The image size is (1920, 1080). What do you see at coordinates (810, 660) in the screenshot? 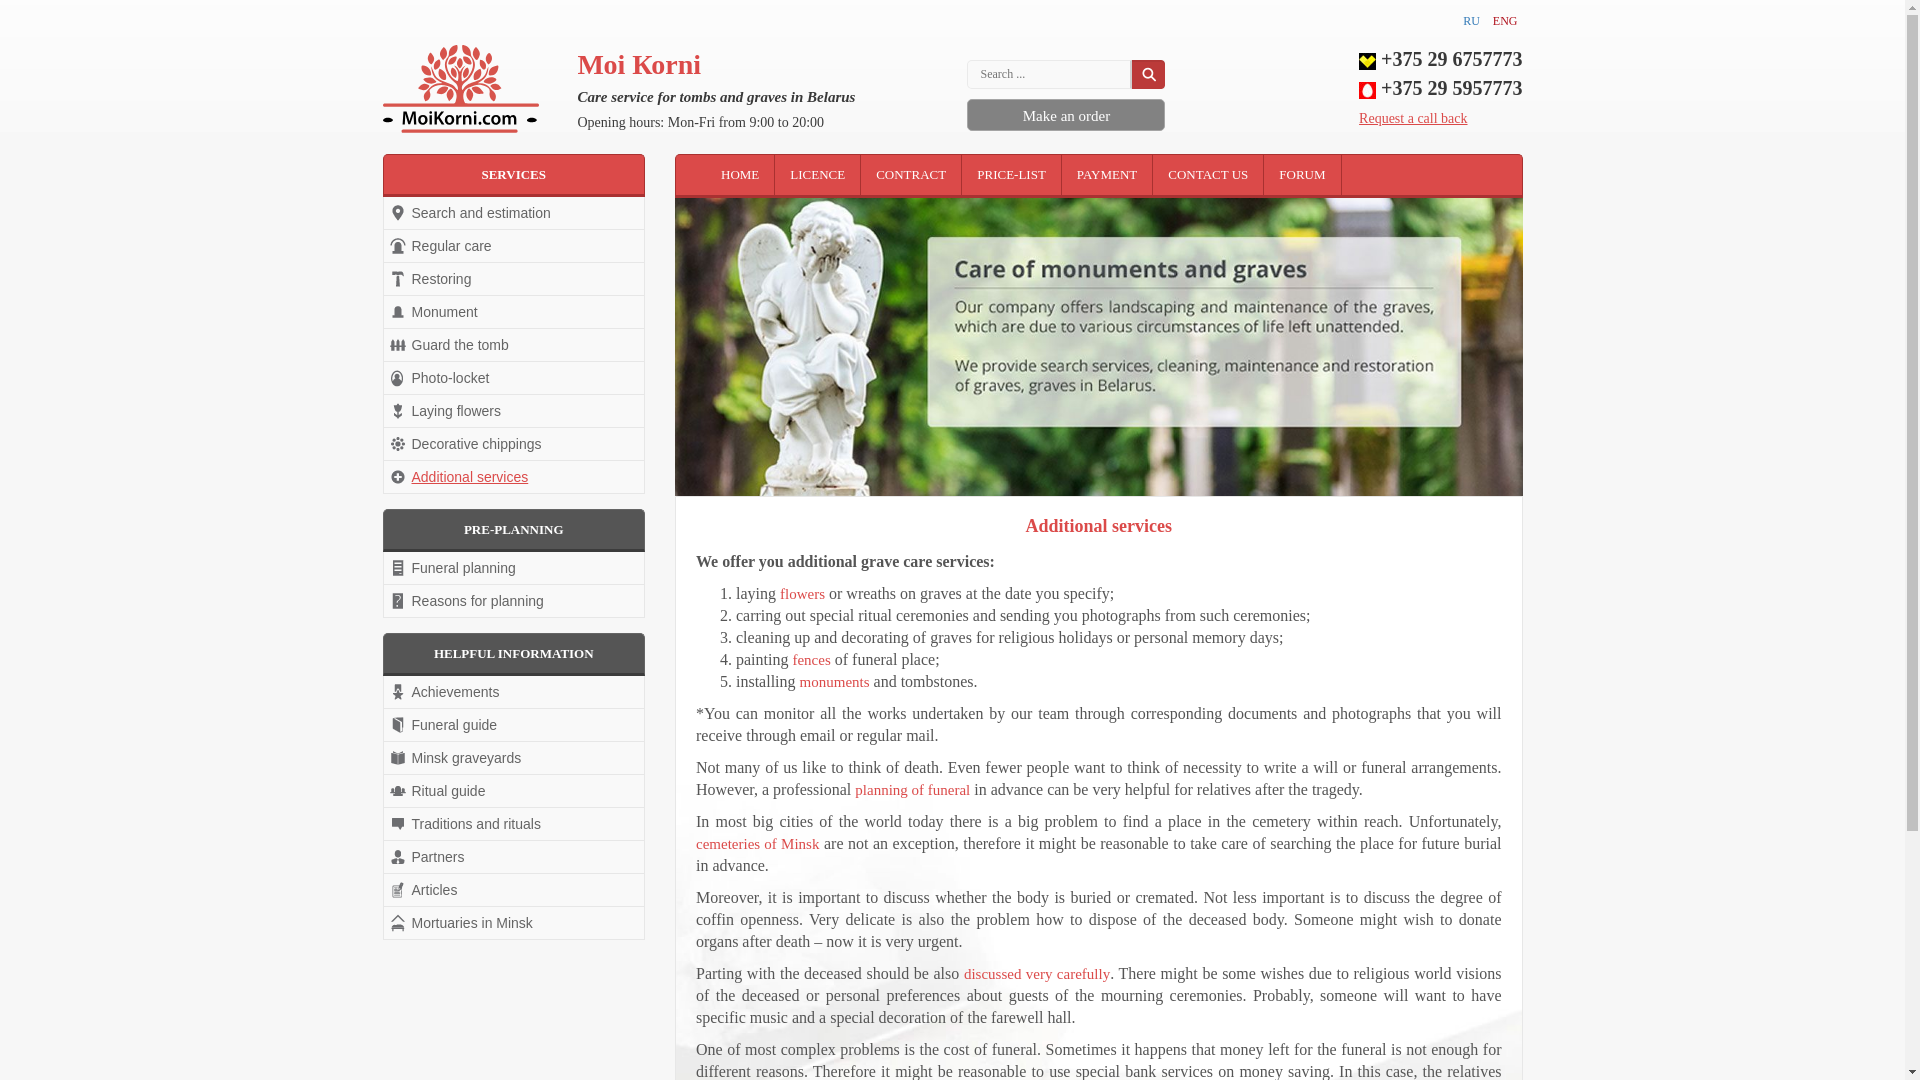
I see `fences` at bounding box center [810, 660].